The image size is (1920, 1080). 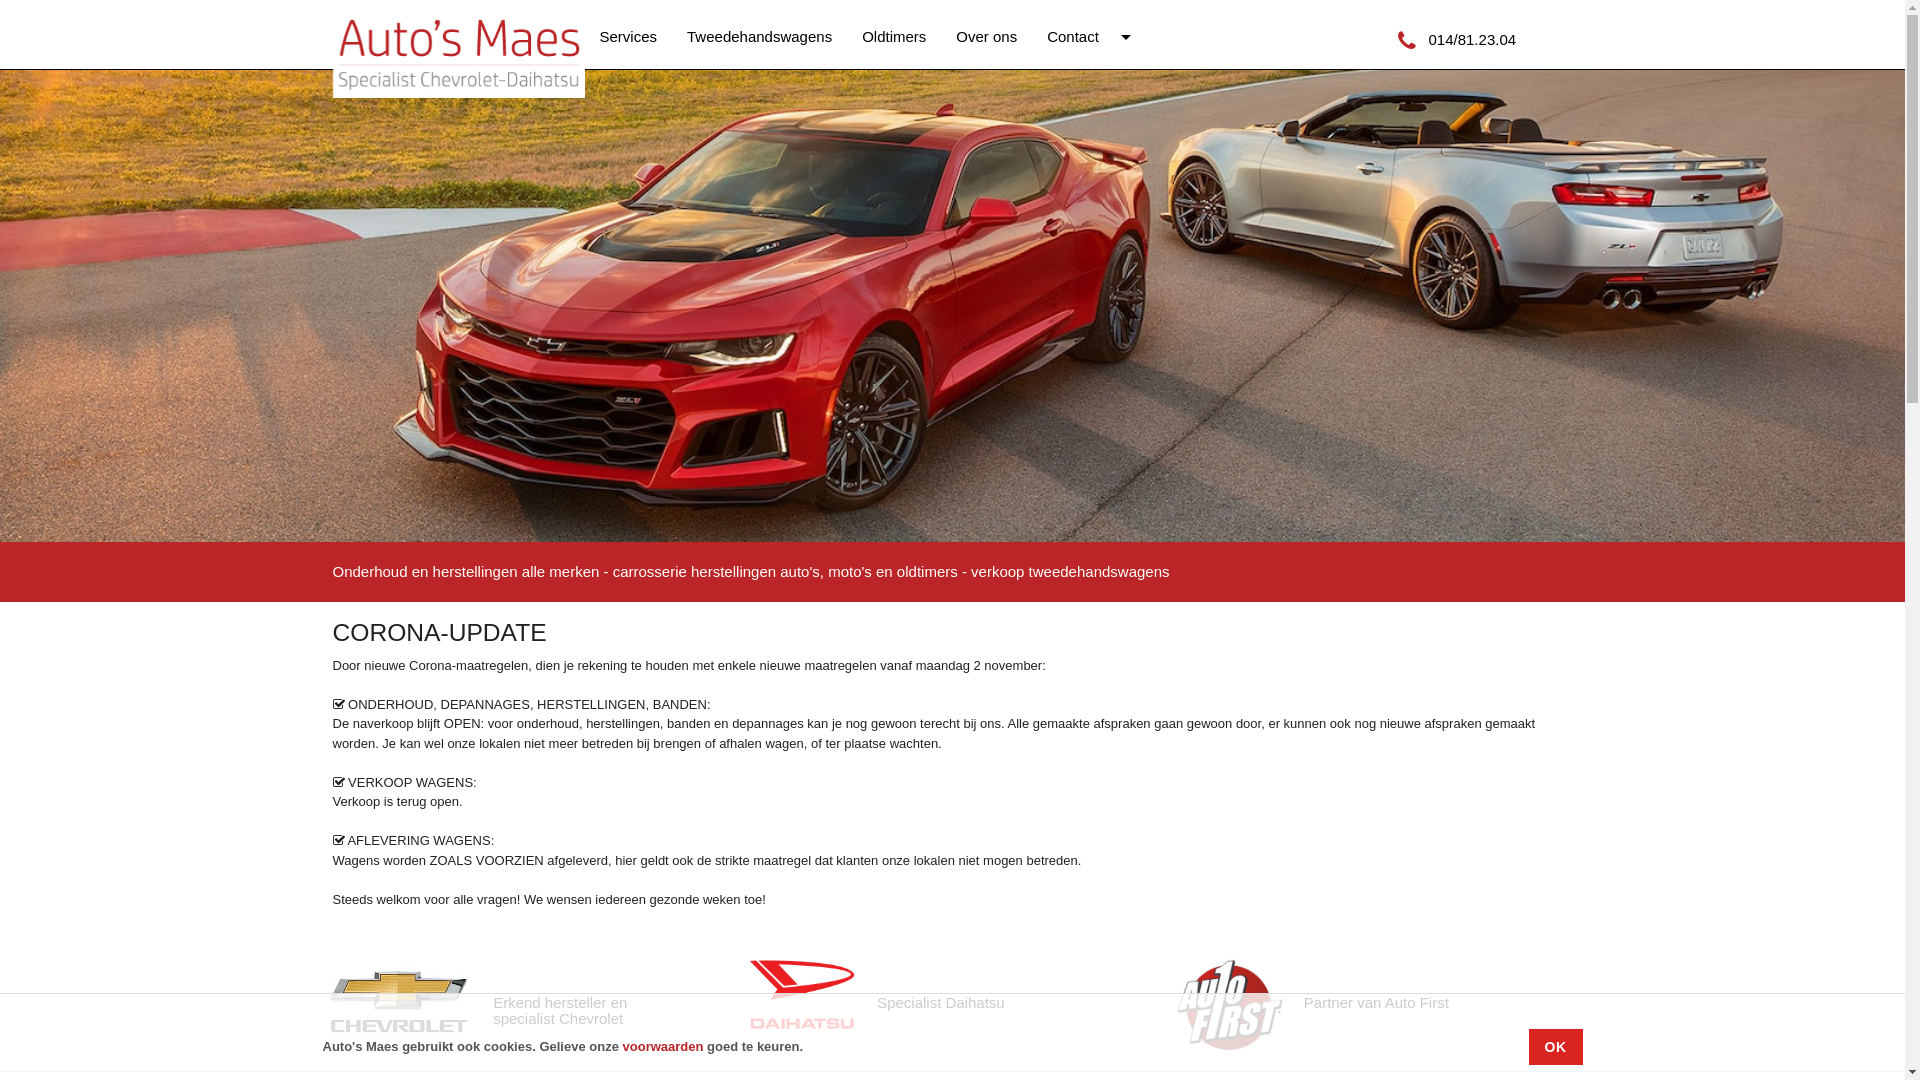 I want to click on 014/81.23.04, so click(x=1461, y=40).